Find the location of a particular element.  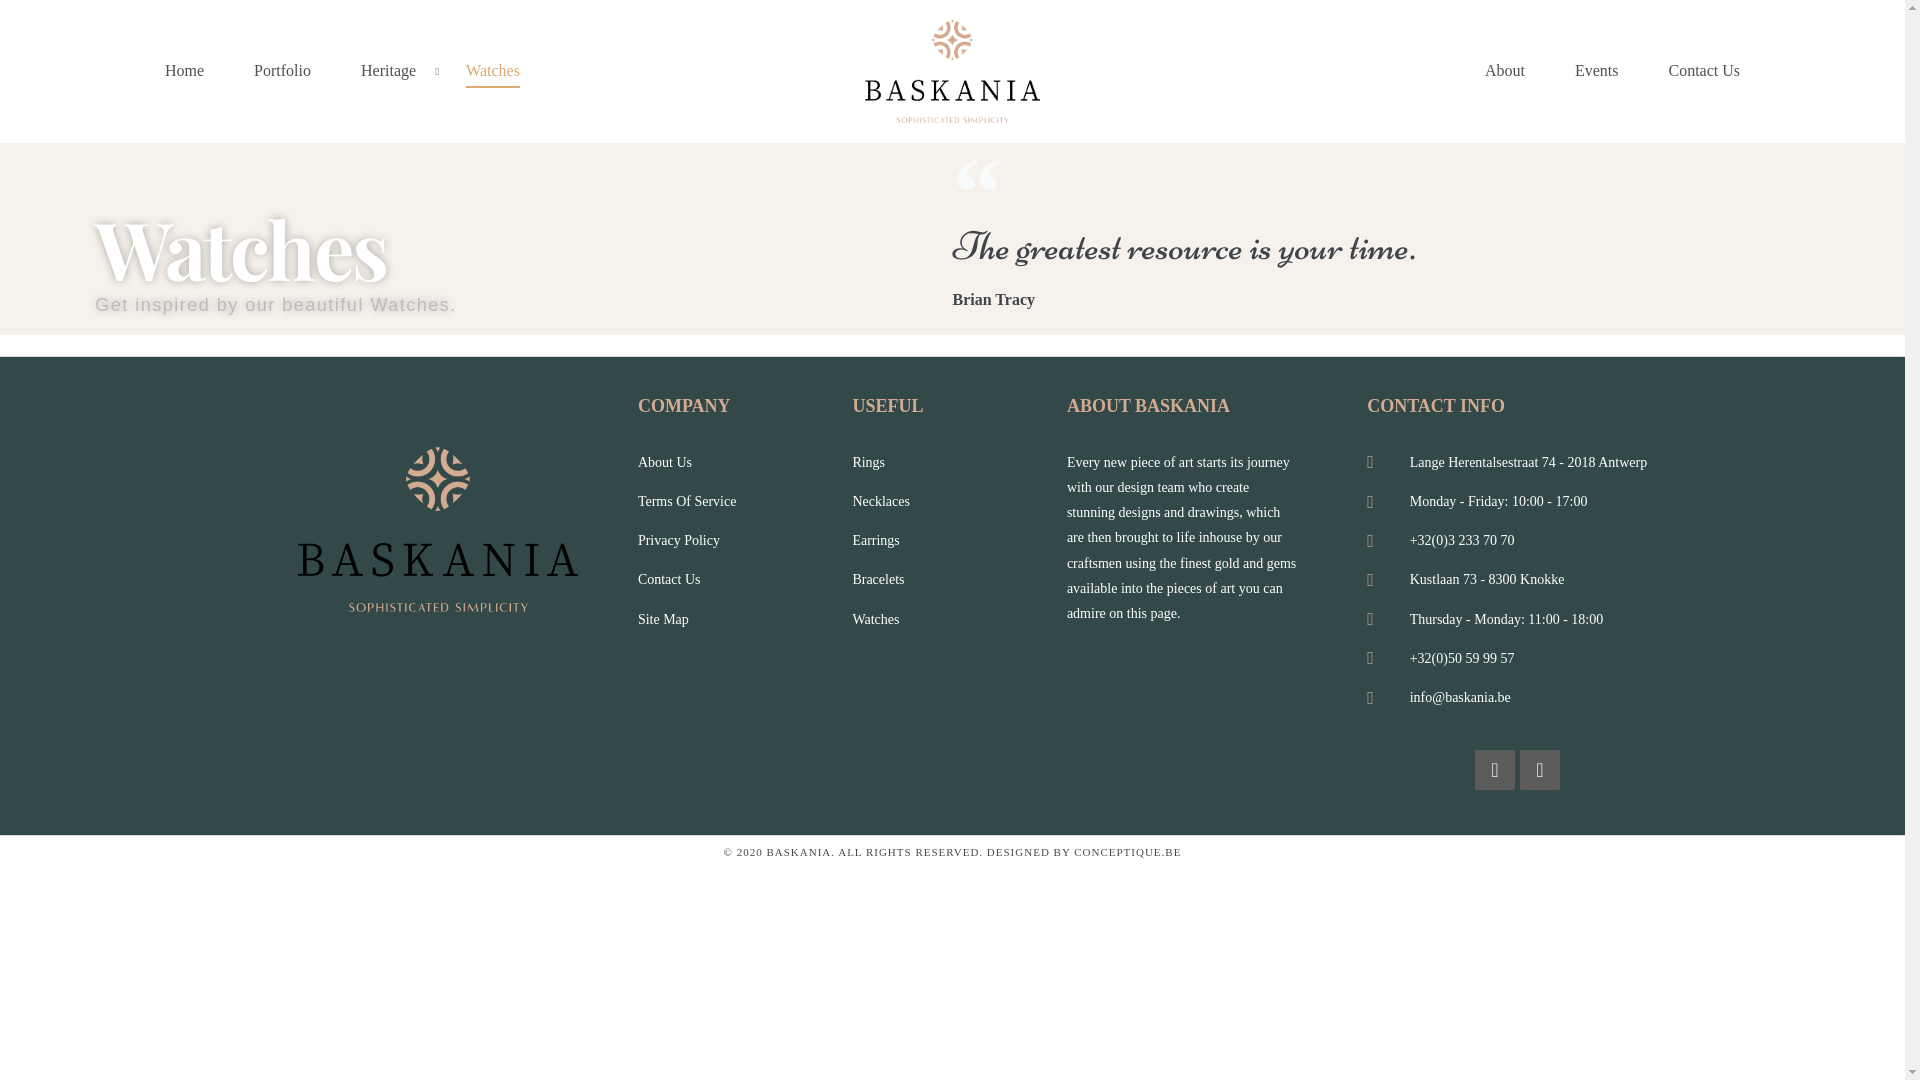

info@baskania.be is located at coordinates (1517, 698).